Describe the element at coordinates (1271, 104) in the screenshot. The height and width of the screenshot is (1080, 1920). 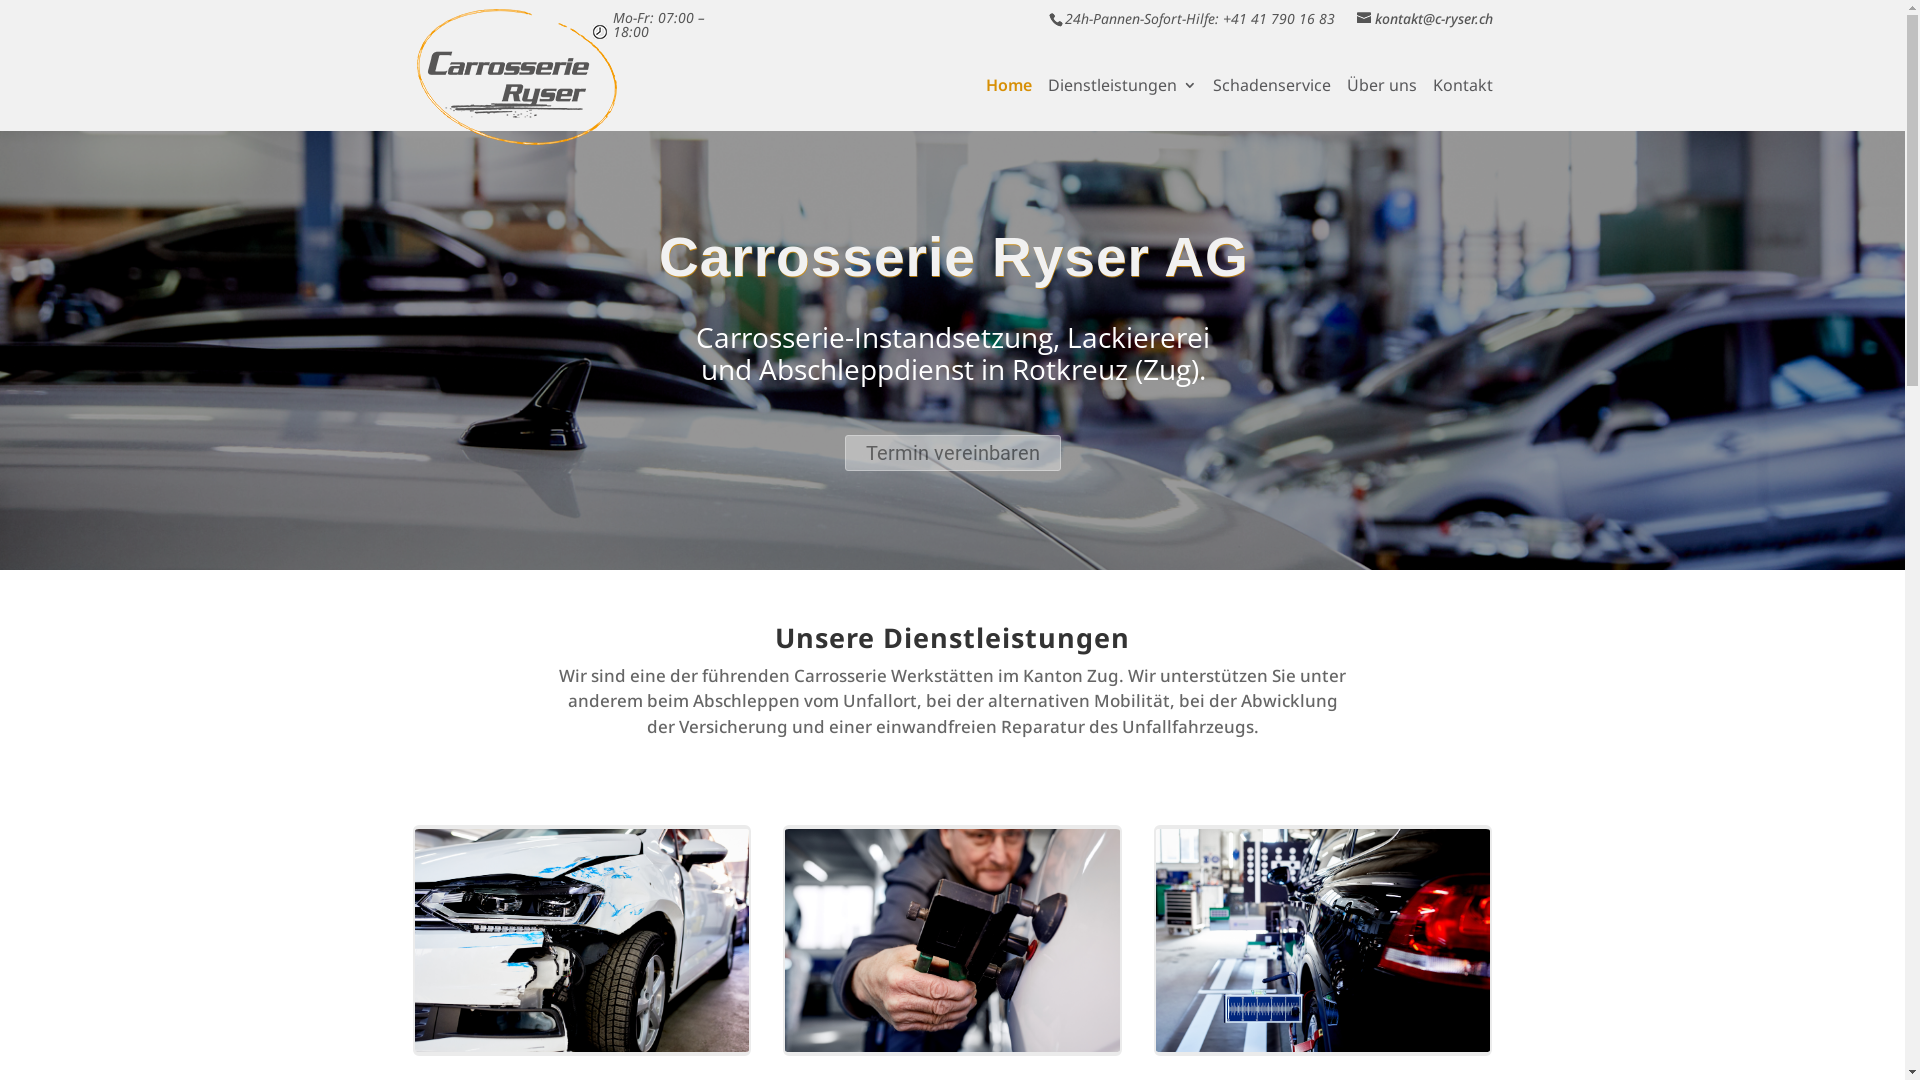
I see `Schadenservice` at that location.